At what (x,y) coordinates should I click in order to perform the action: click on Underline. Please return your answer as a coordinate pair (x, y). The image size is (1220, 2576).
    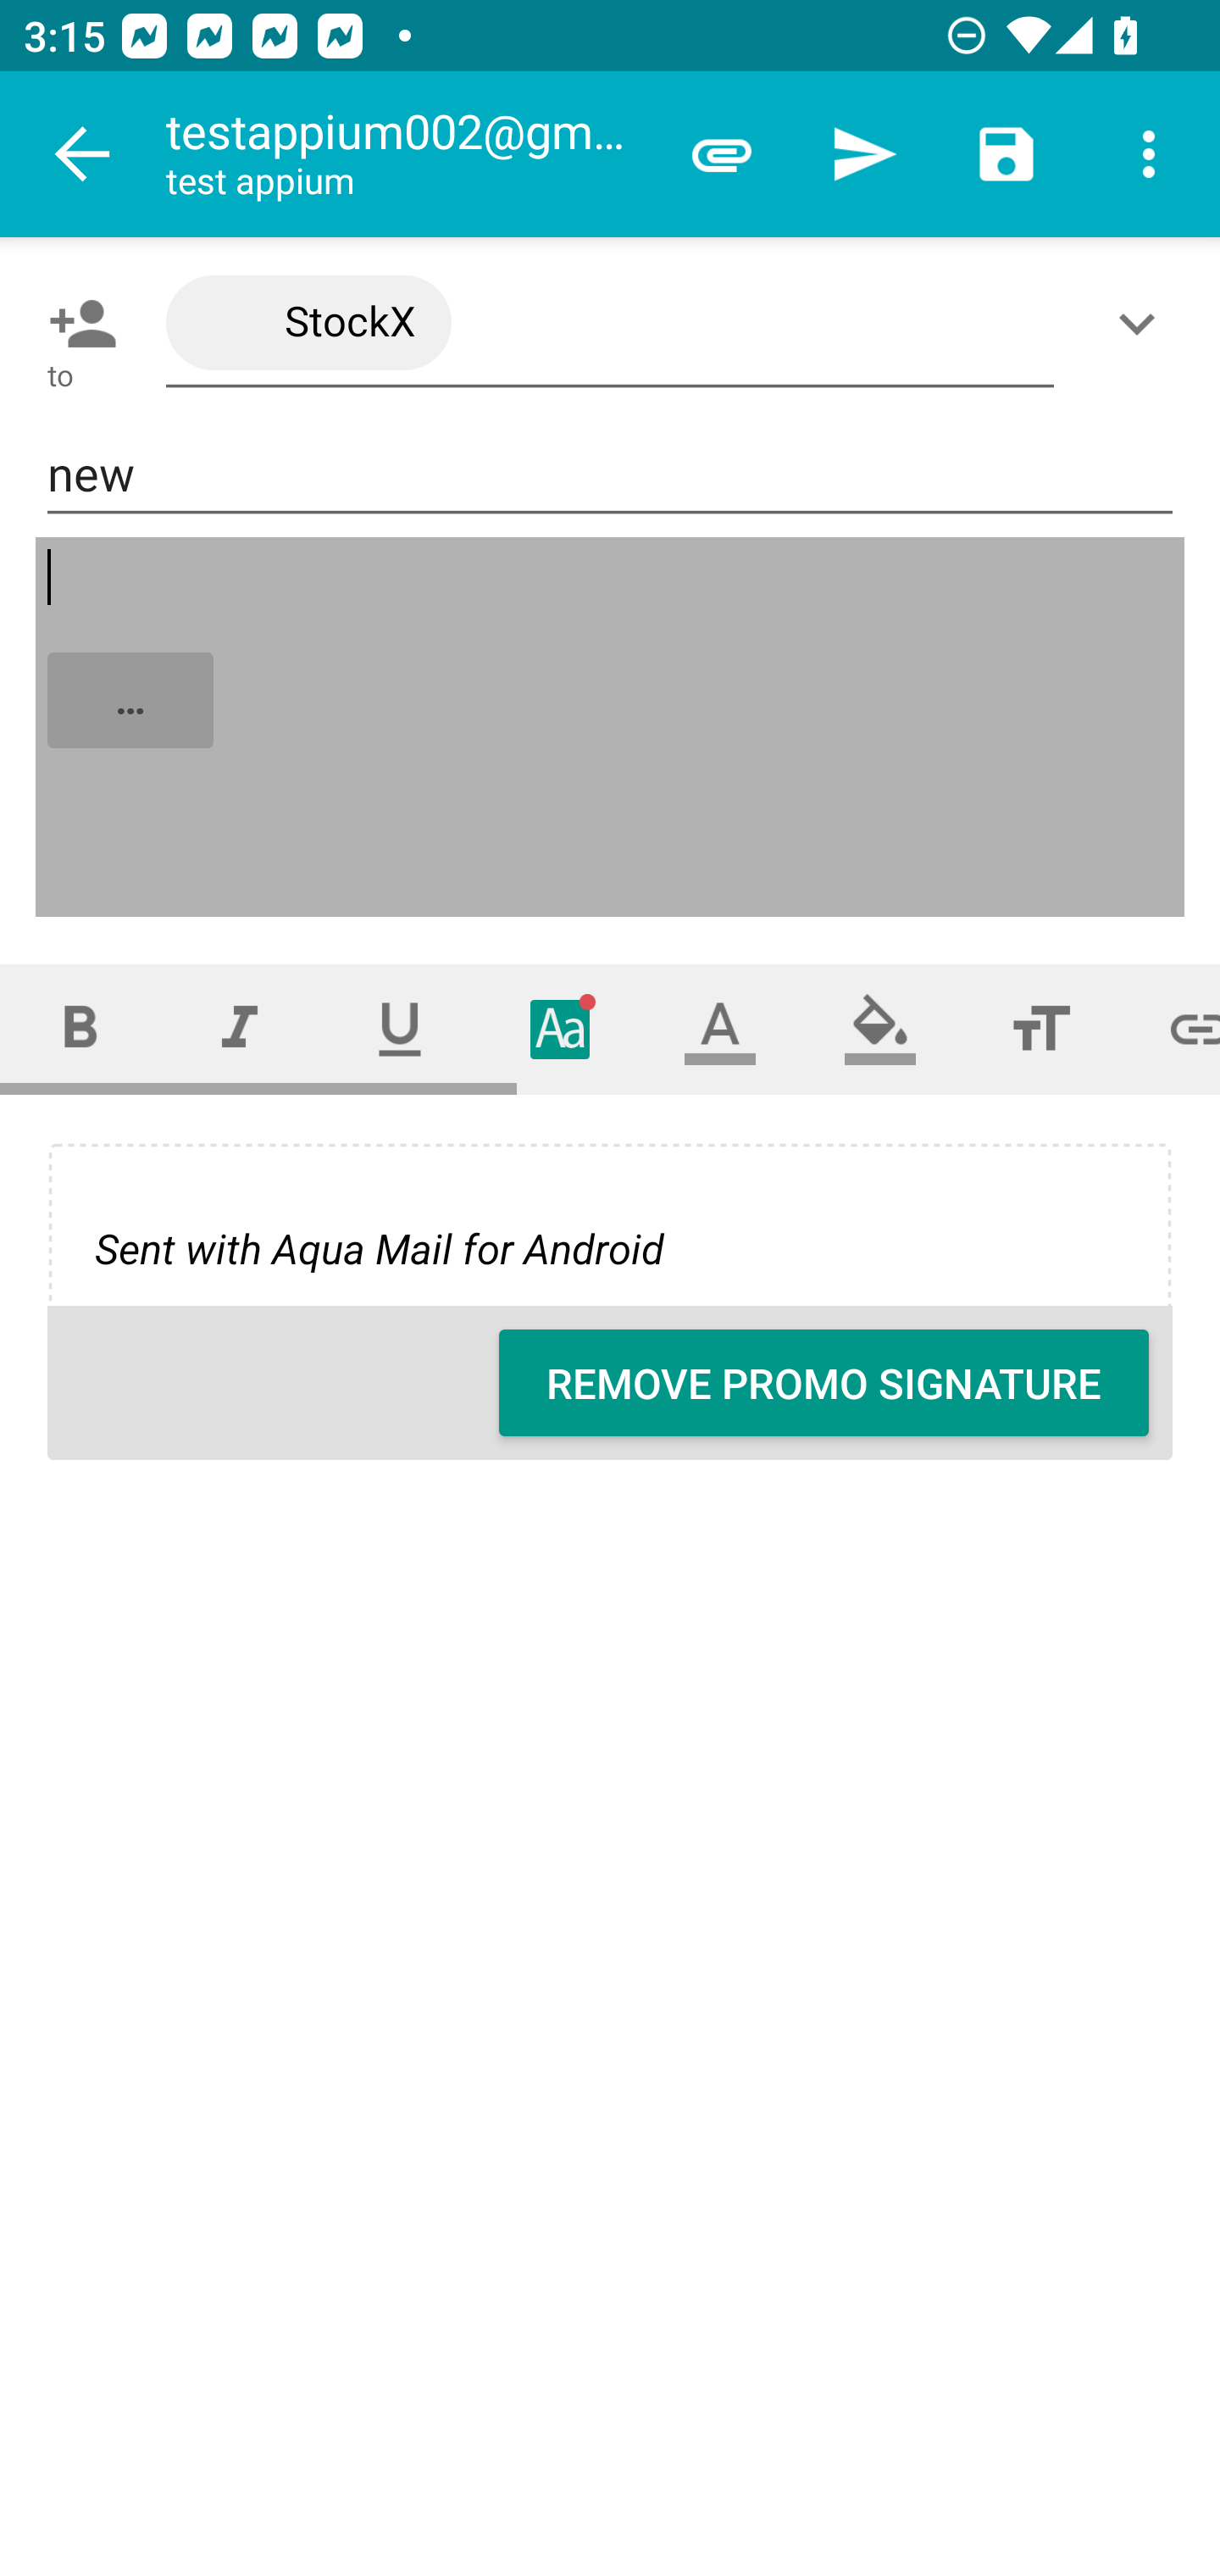
    Looking at the image, I should click on (400, 1029).